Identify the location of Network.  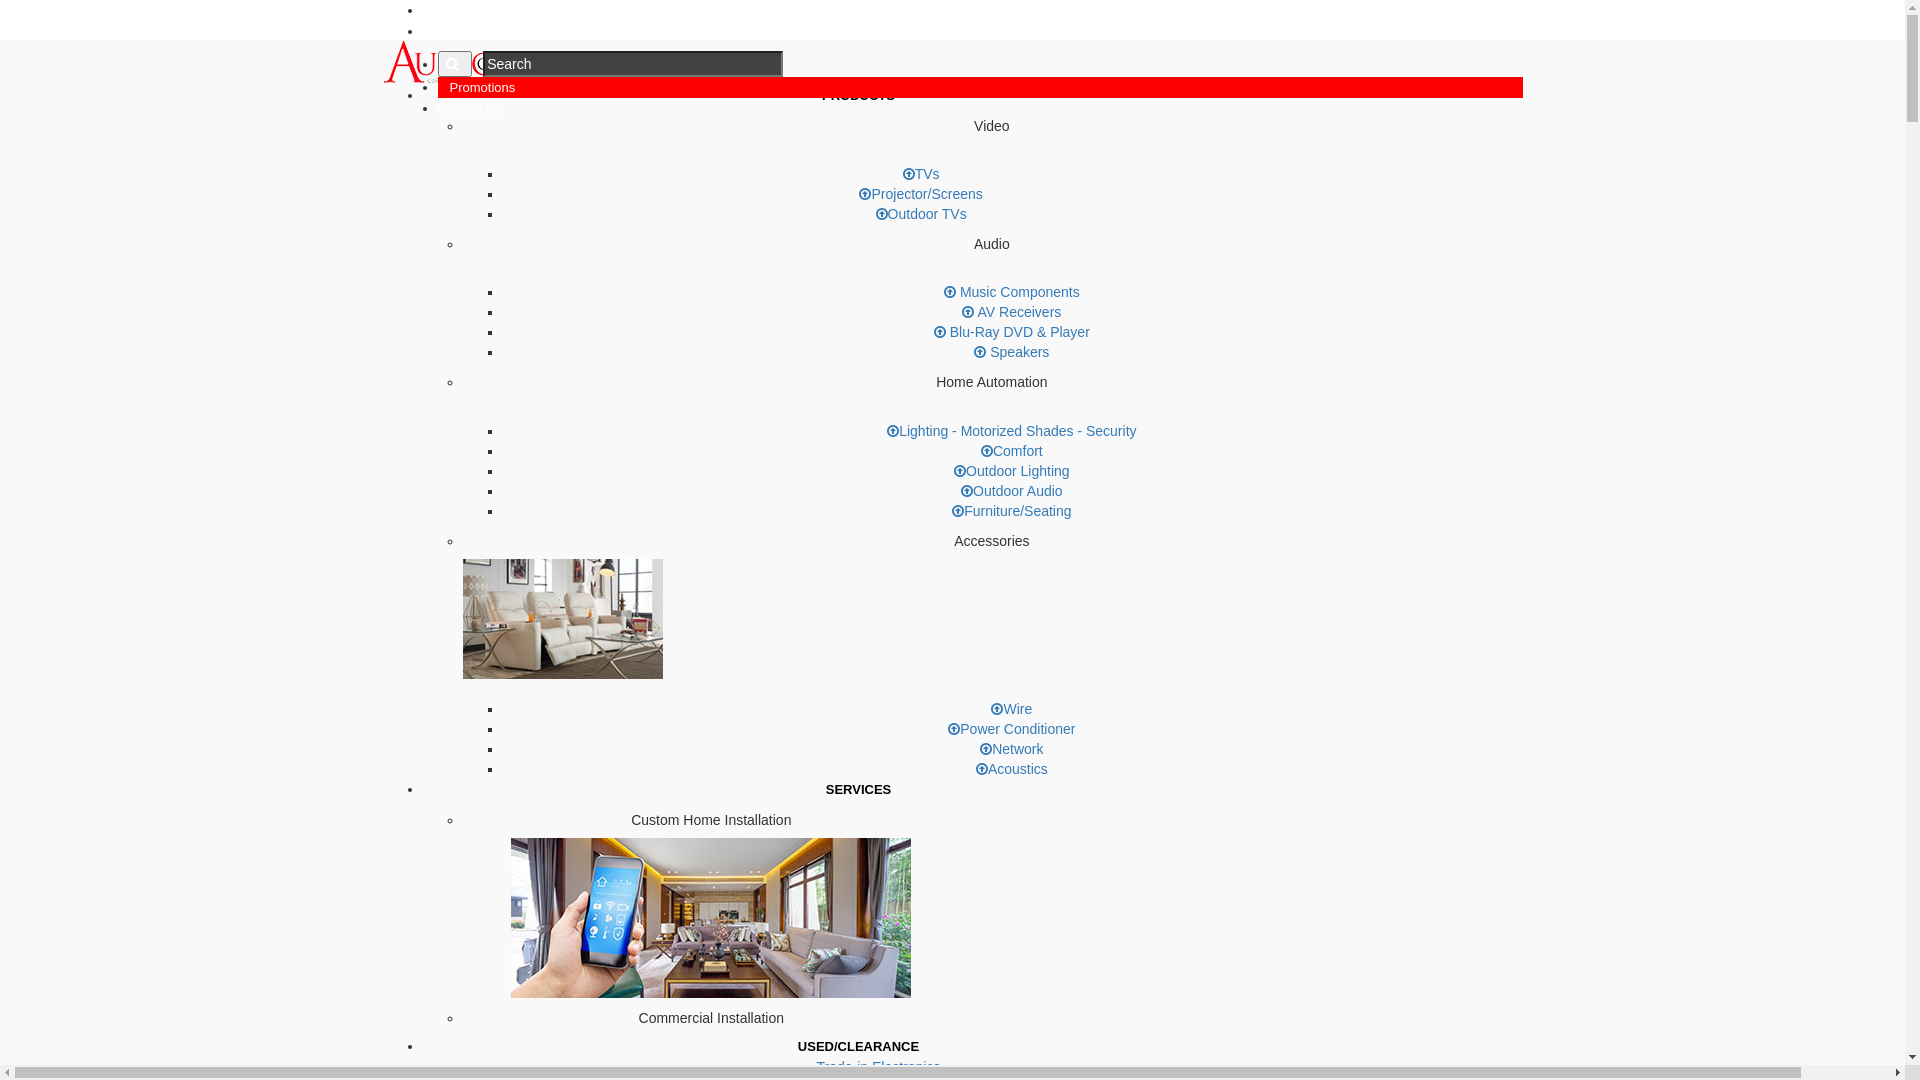
(1011, 749).